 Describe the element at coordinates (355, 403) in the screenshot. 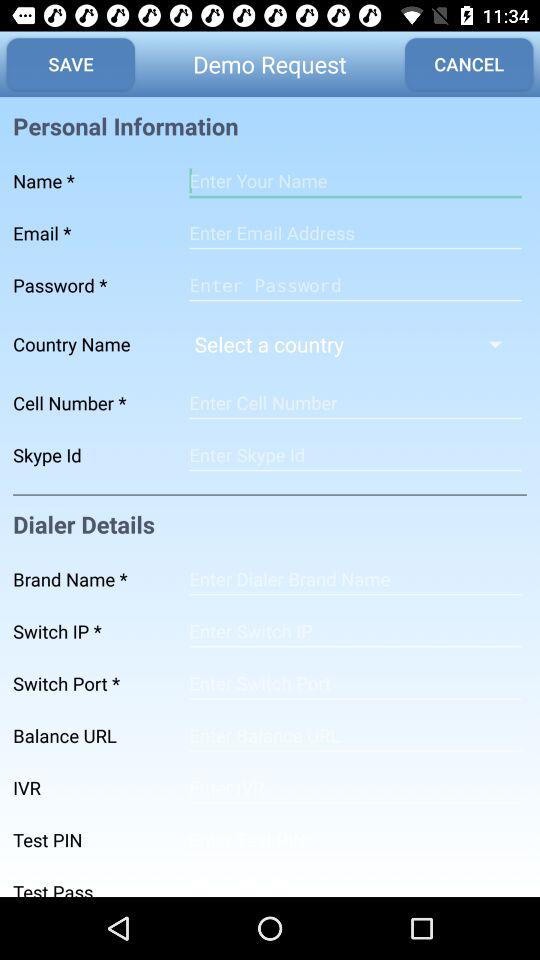

I see `screen page` at that location.